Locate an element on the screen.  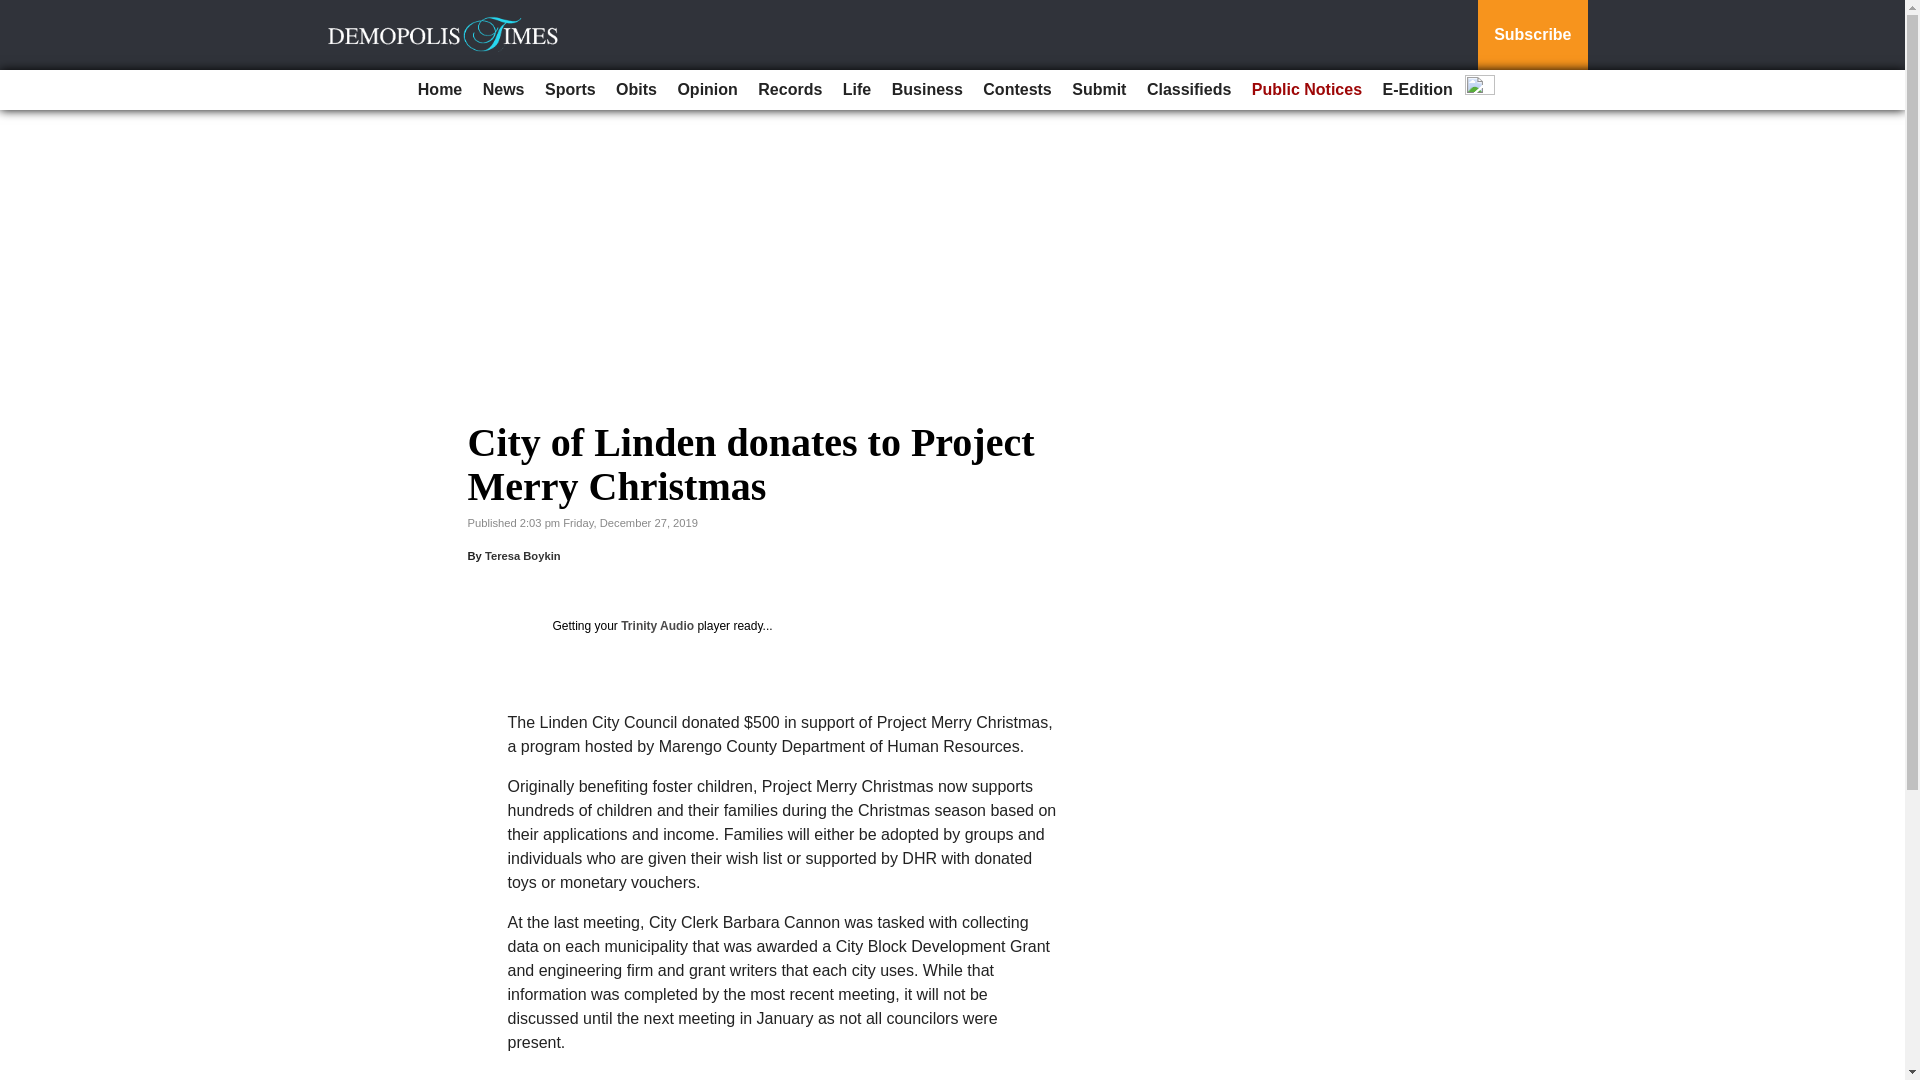
Obits is located at coordinates (636, 90).